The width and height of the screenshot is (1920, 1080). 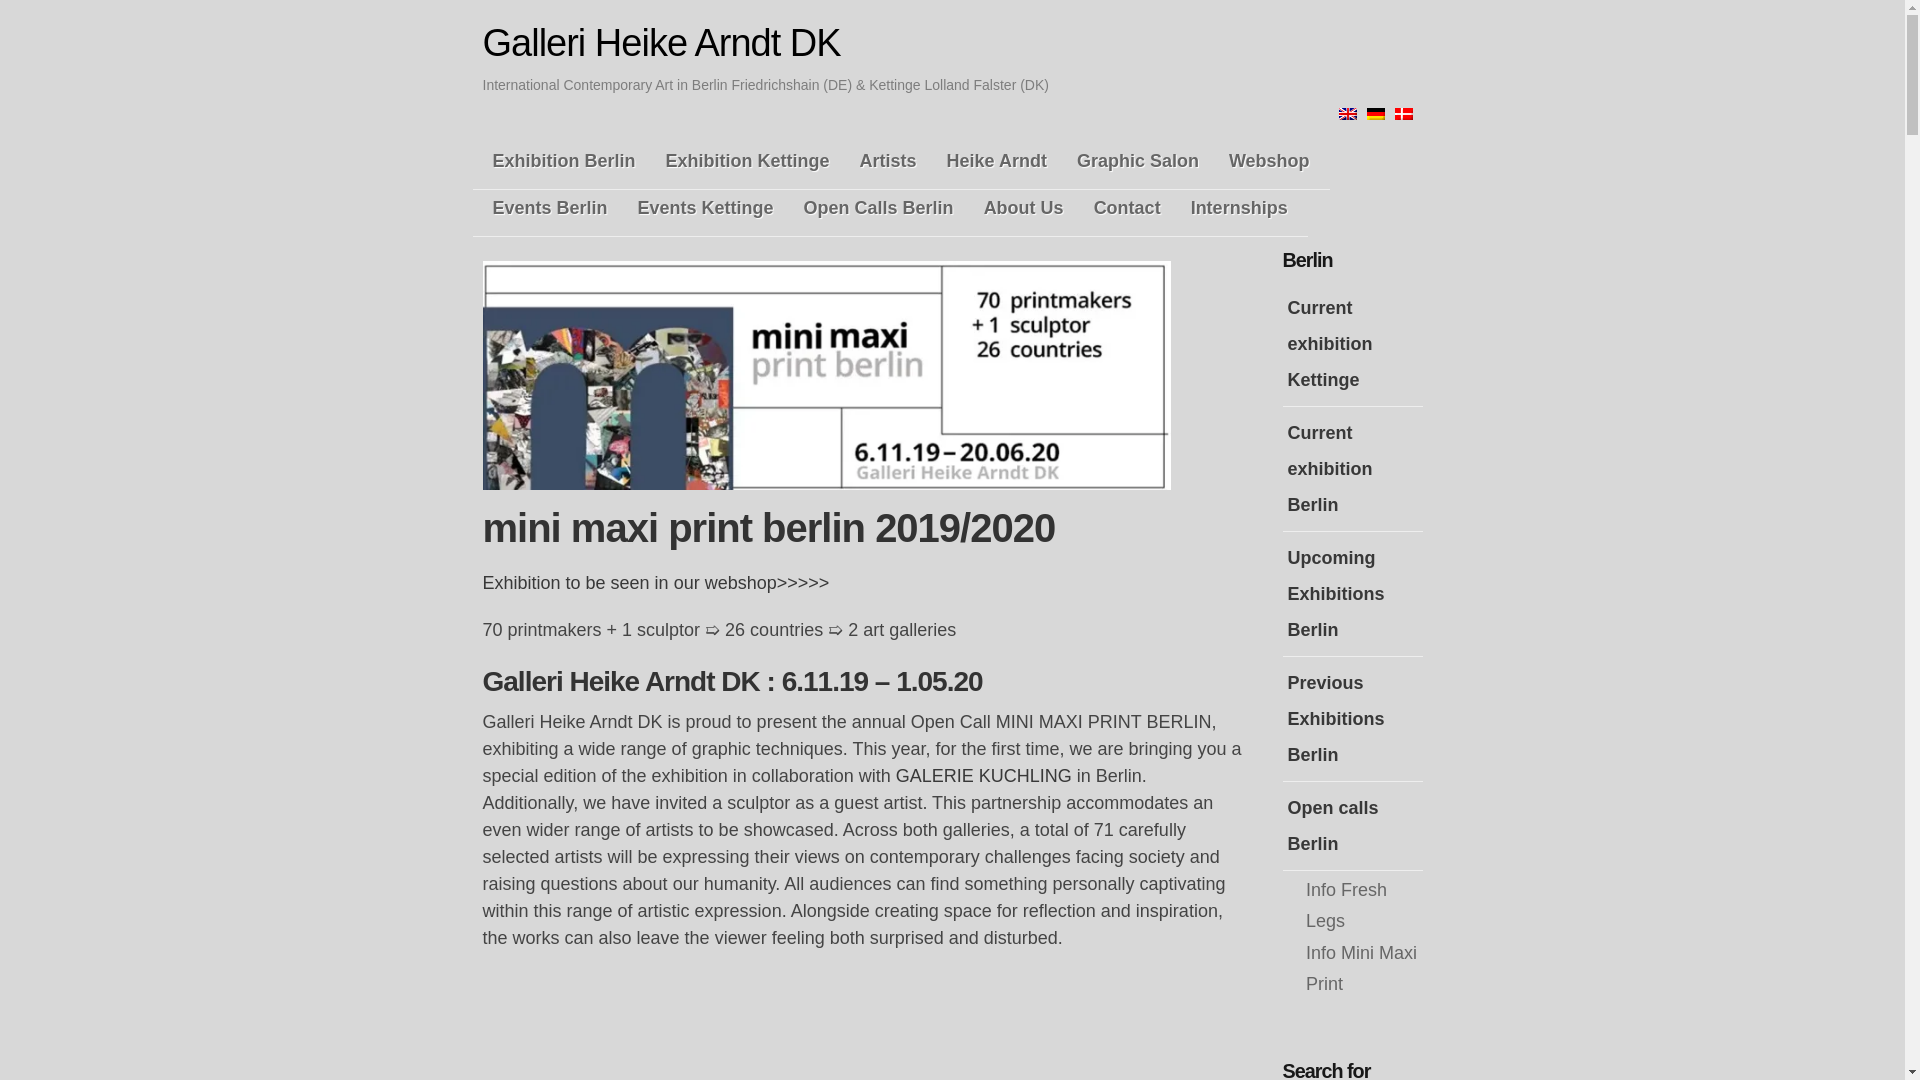 I want to click on Exhibition Berlin, so click(x=563, y=161).